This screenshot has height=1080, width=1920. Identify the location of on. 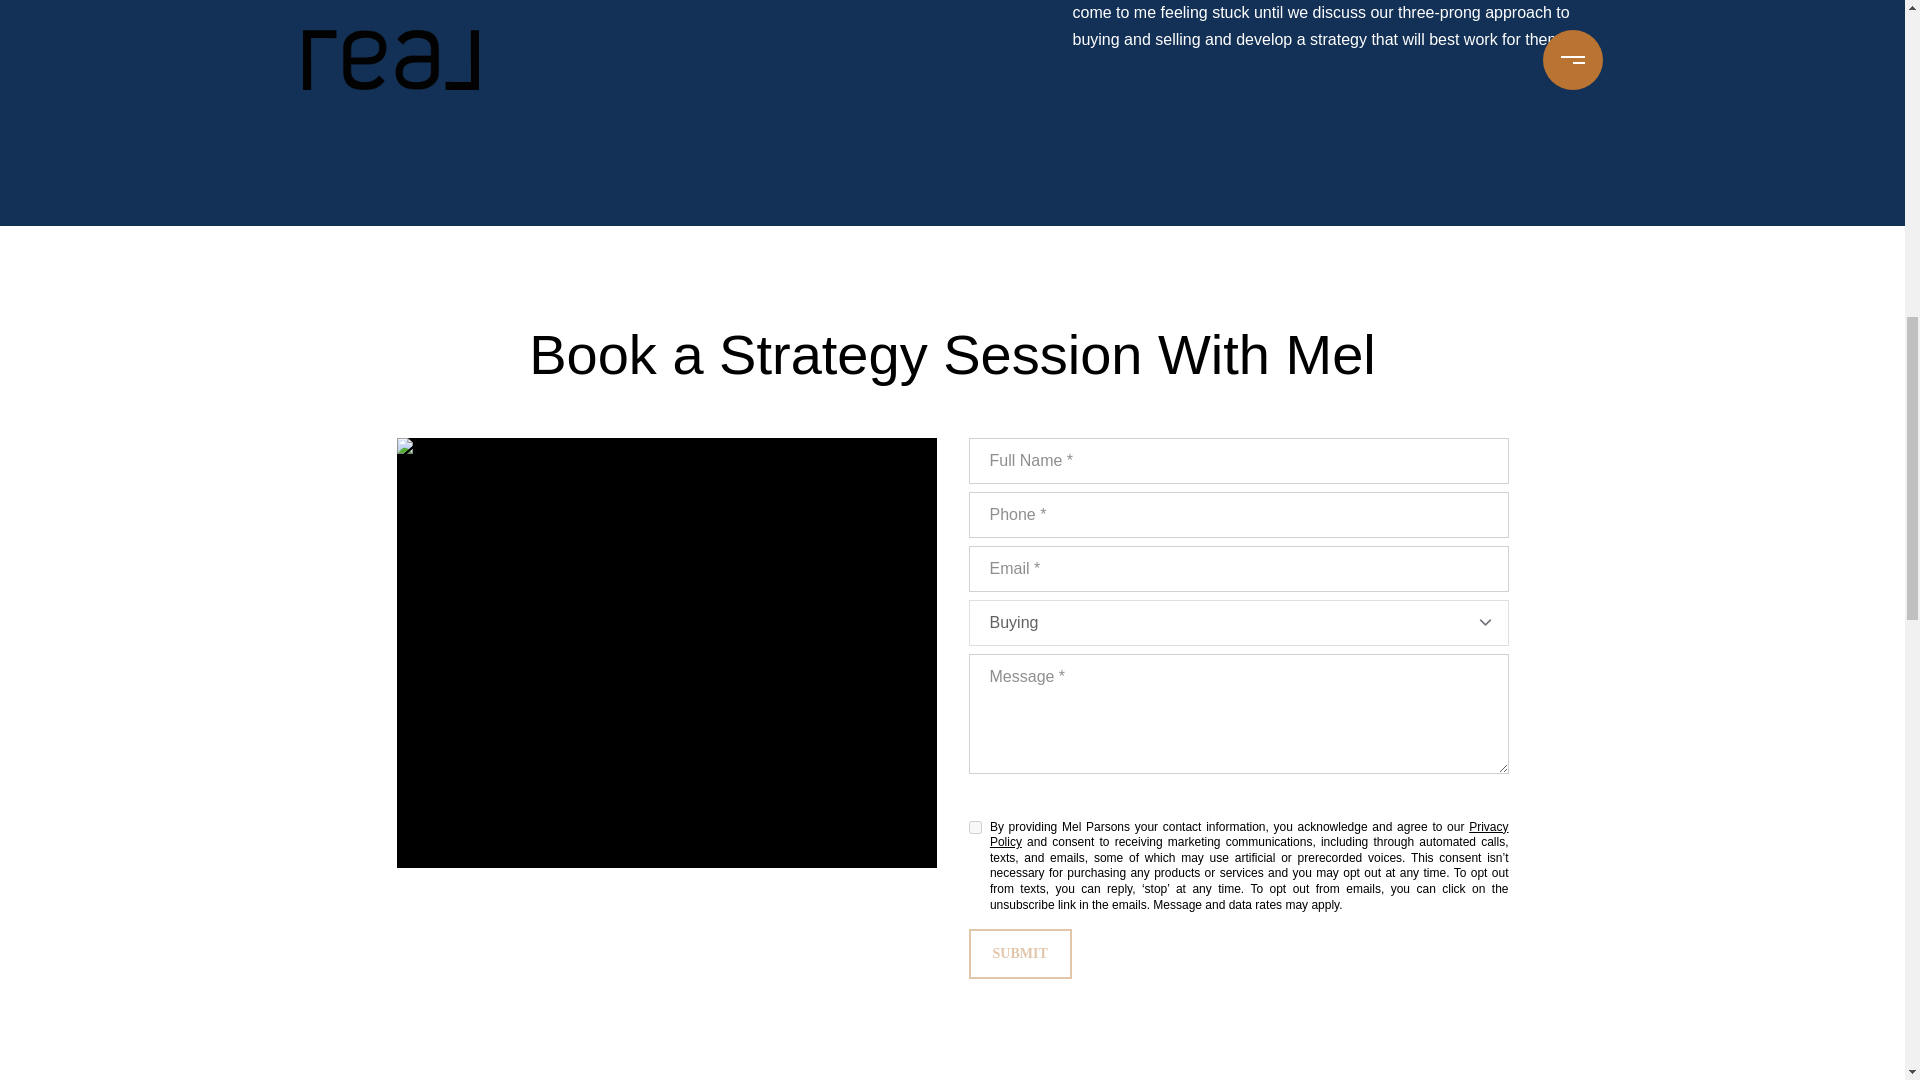
(974, 826).